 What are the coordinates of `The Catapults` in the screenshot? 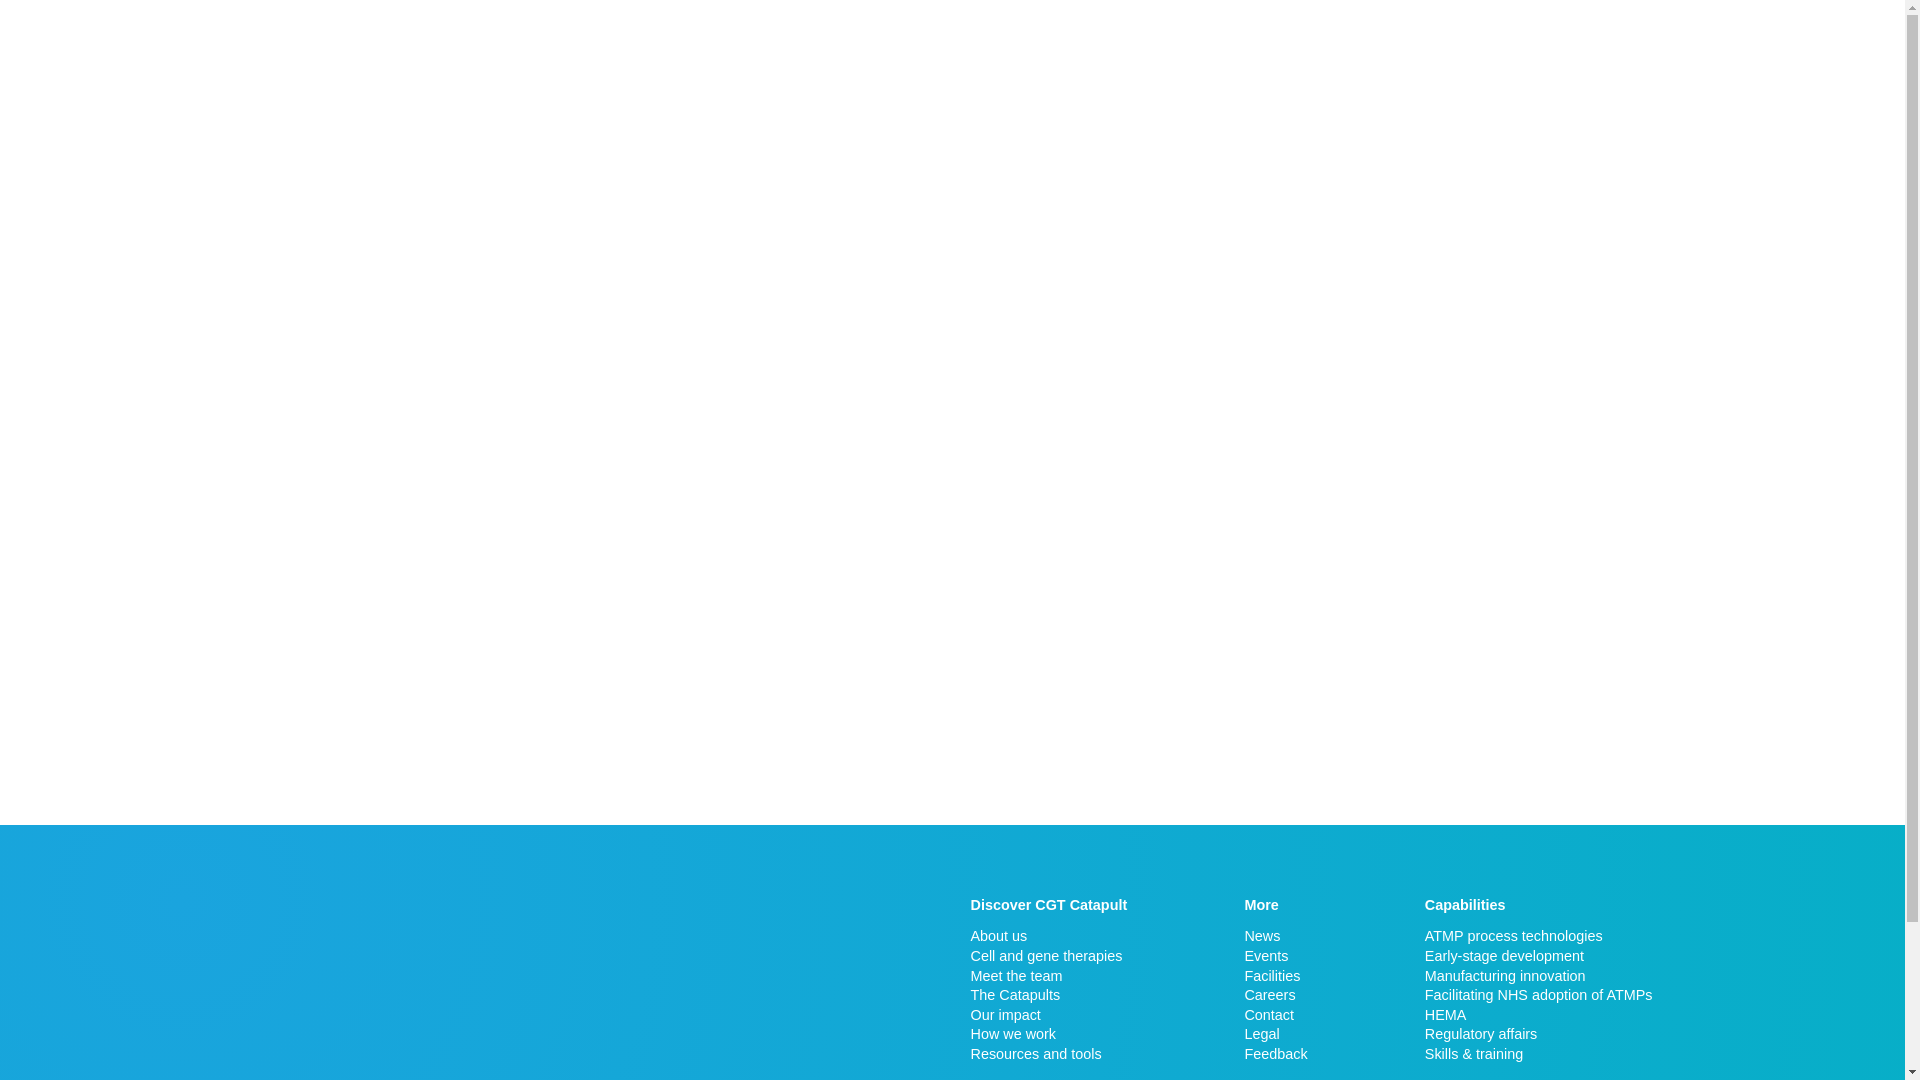 It's located at (1048, 994).